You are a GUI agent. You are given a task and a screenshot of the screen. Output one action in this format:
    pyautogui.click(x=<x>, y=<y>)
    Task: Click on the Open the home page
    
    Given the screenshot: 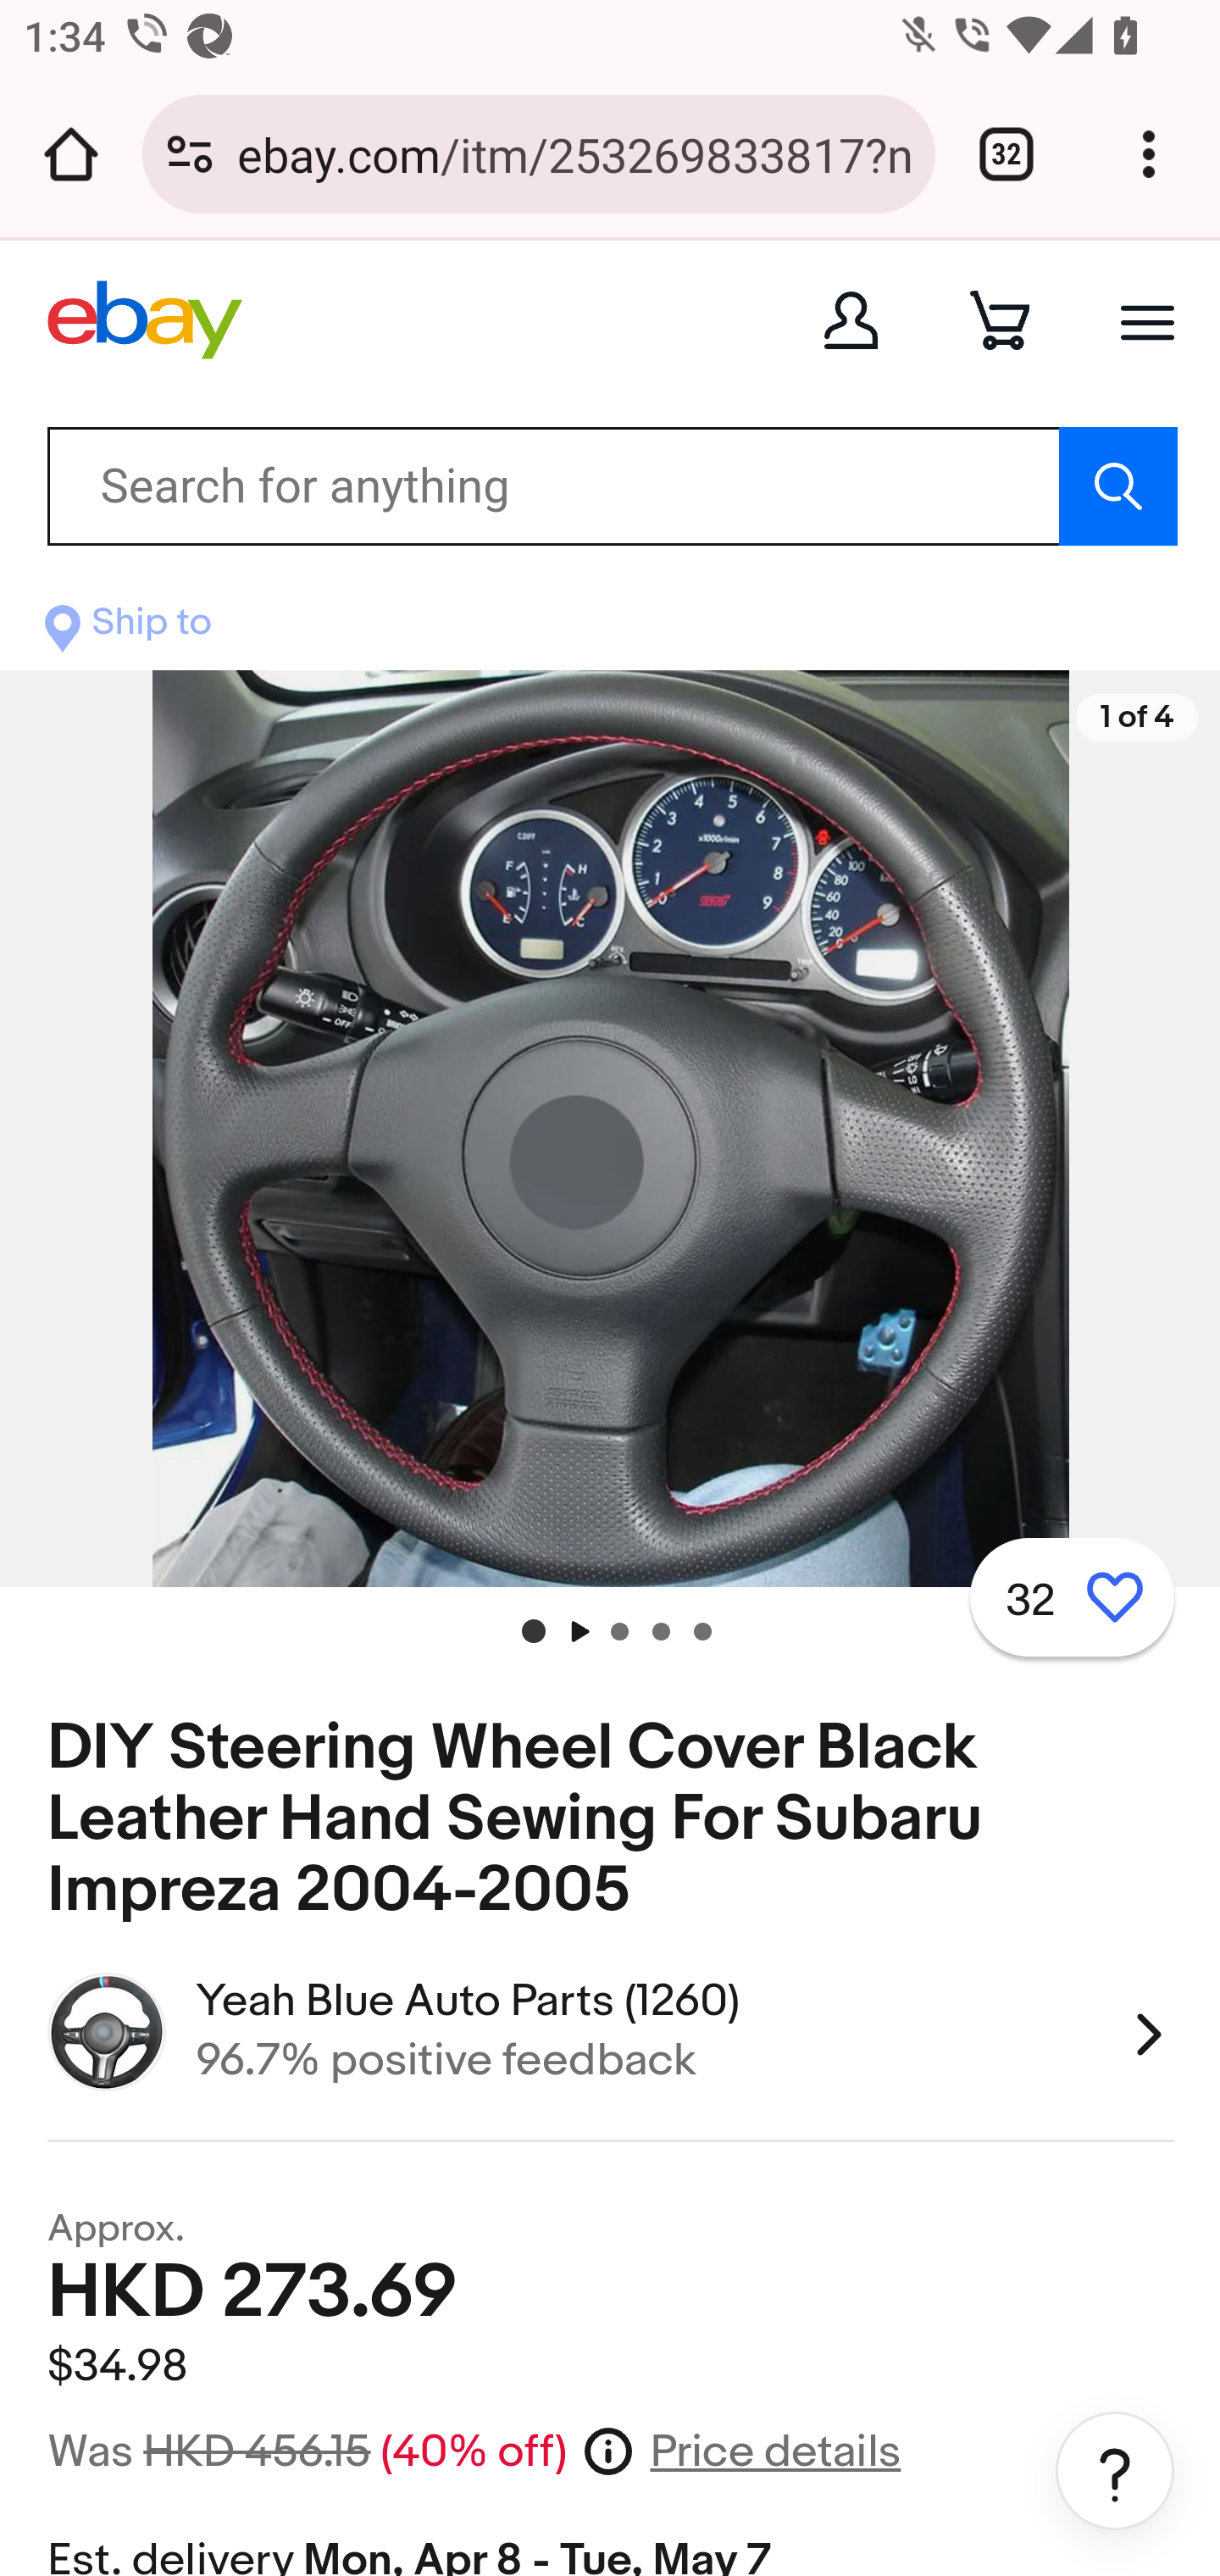 What is the action you would take?
    pyautogui.click(x=71, y=154)
    